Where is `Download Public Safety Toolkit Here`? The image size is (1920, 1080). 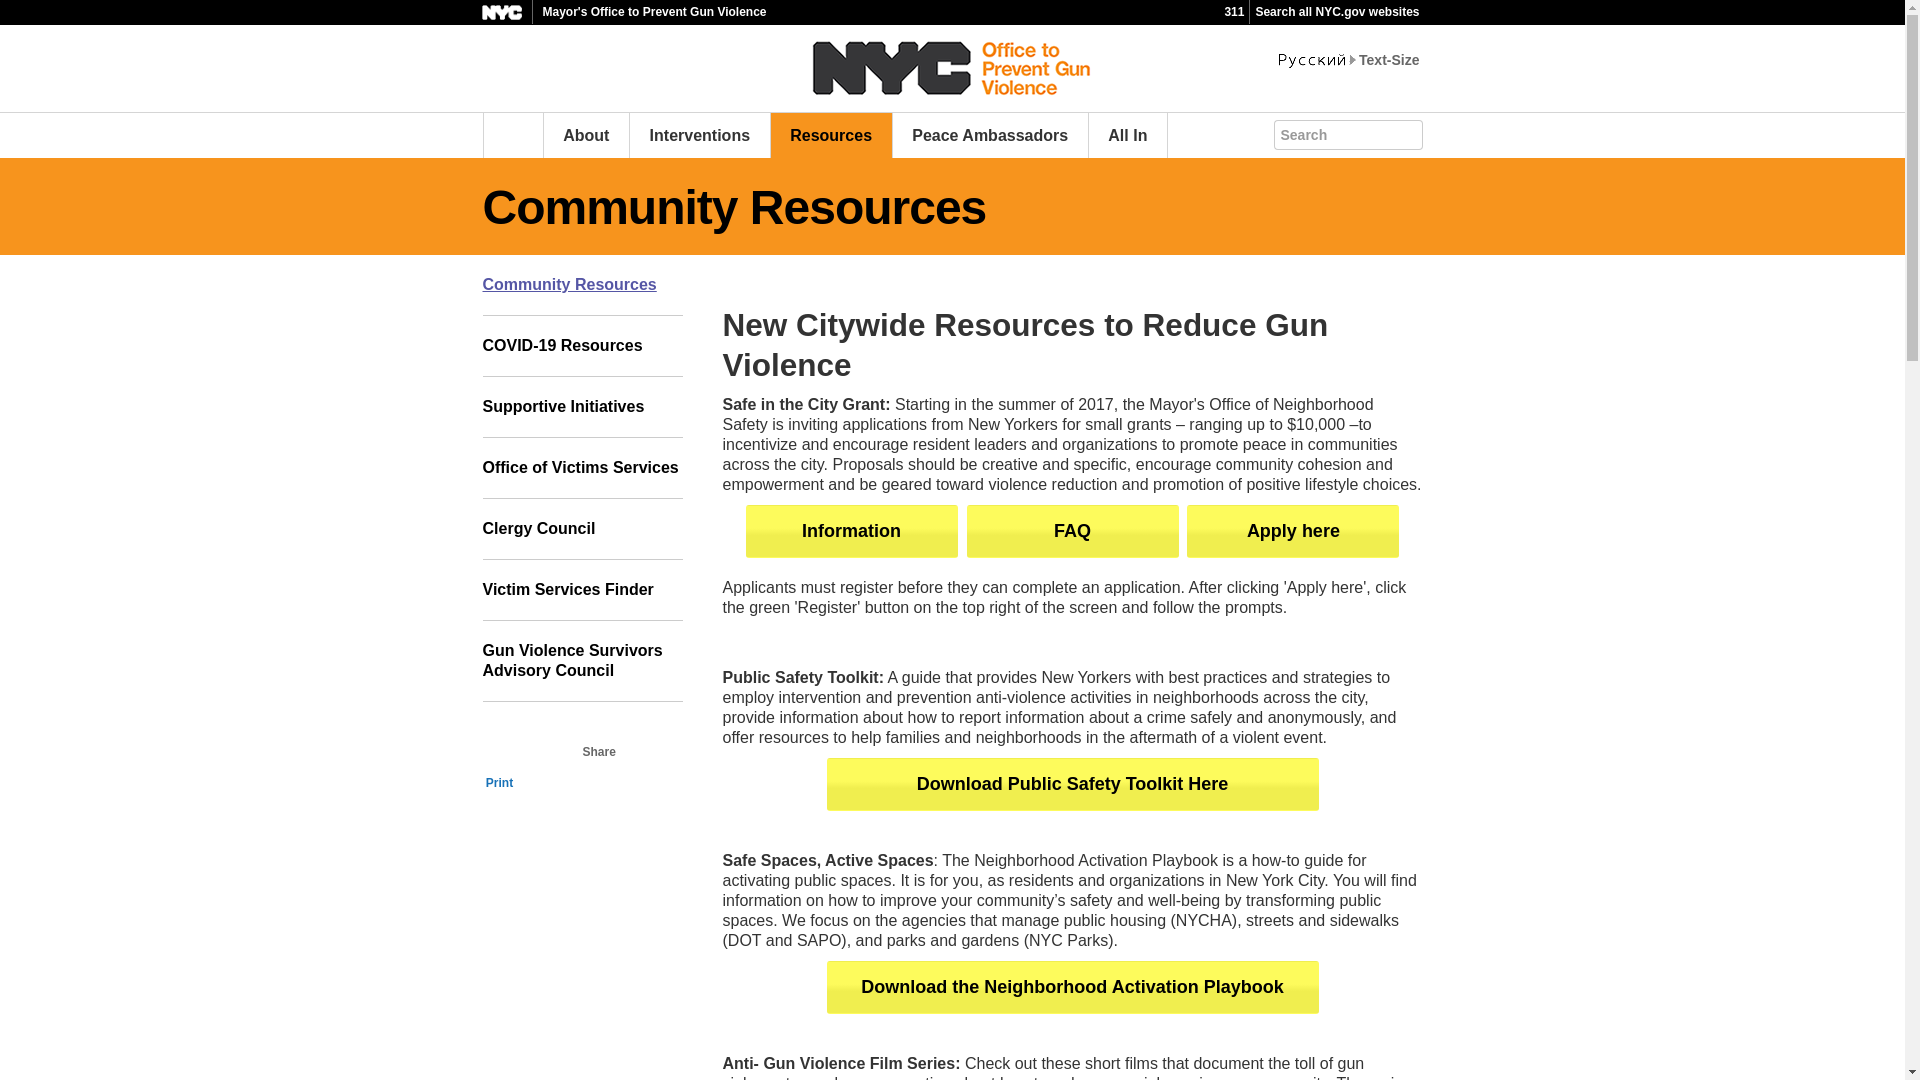
Download Public Safety Toolkit Here is located at coordinates (1071, 784).